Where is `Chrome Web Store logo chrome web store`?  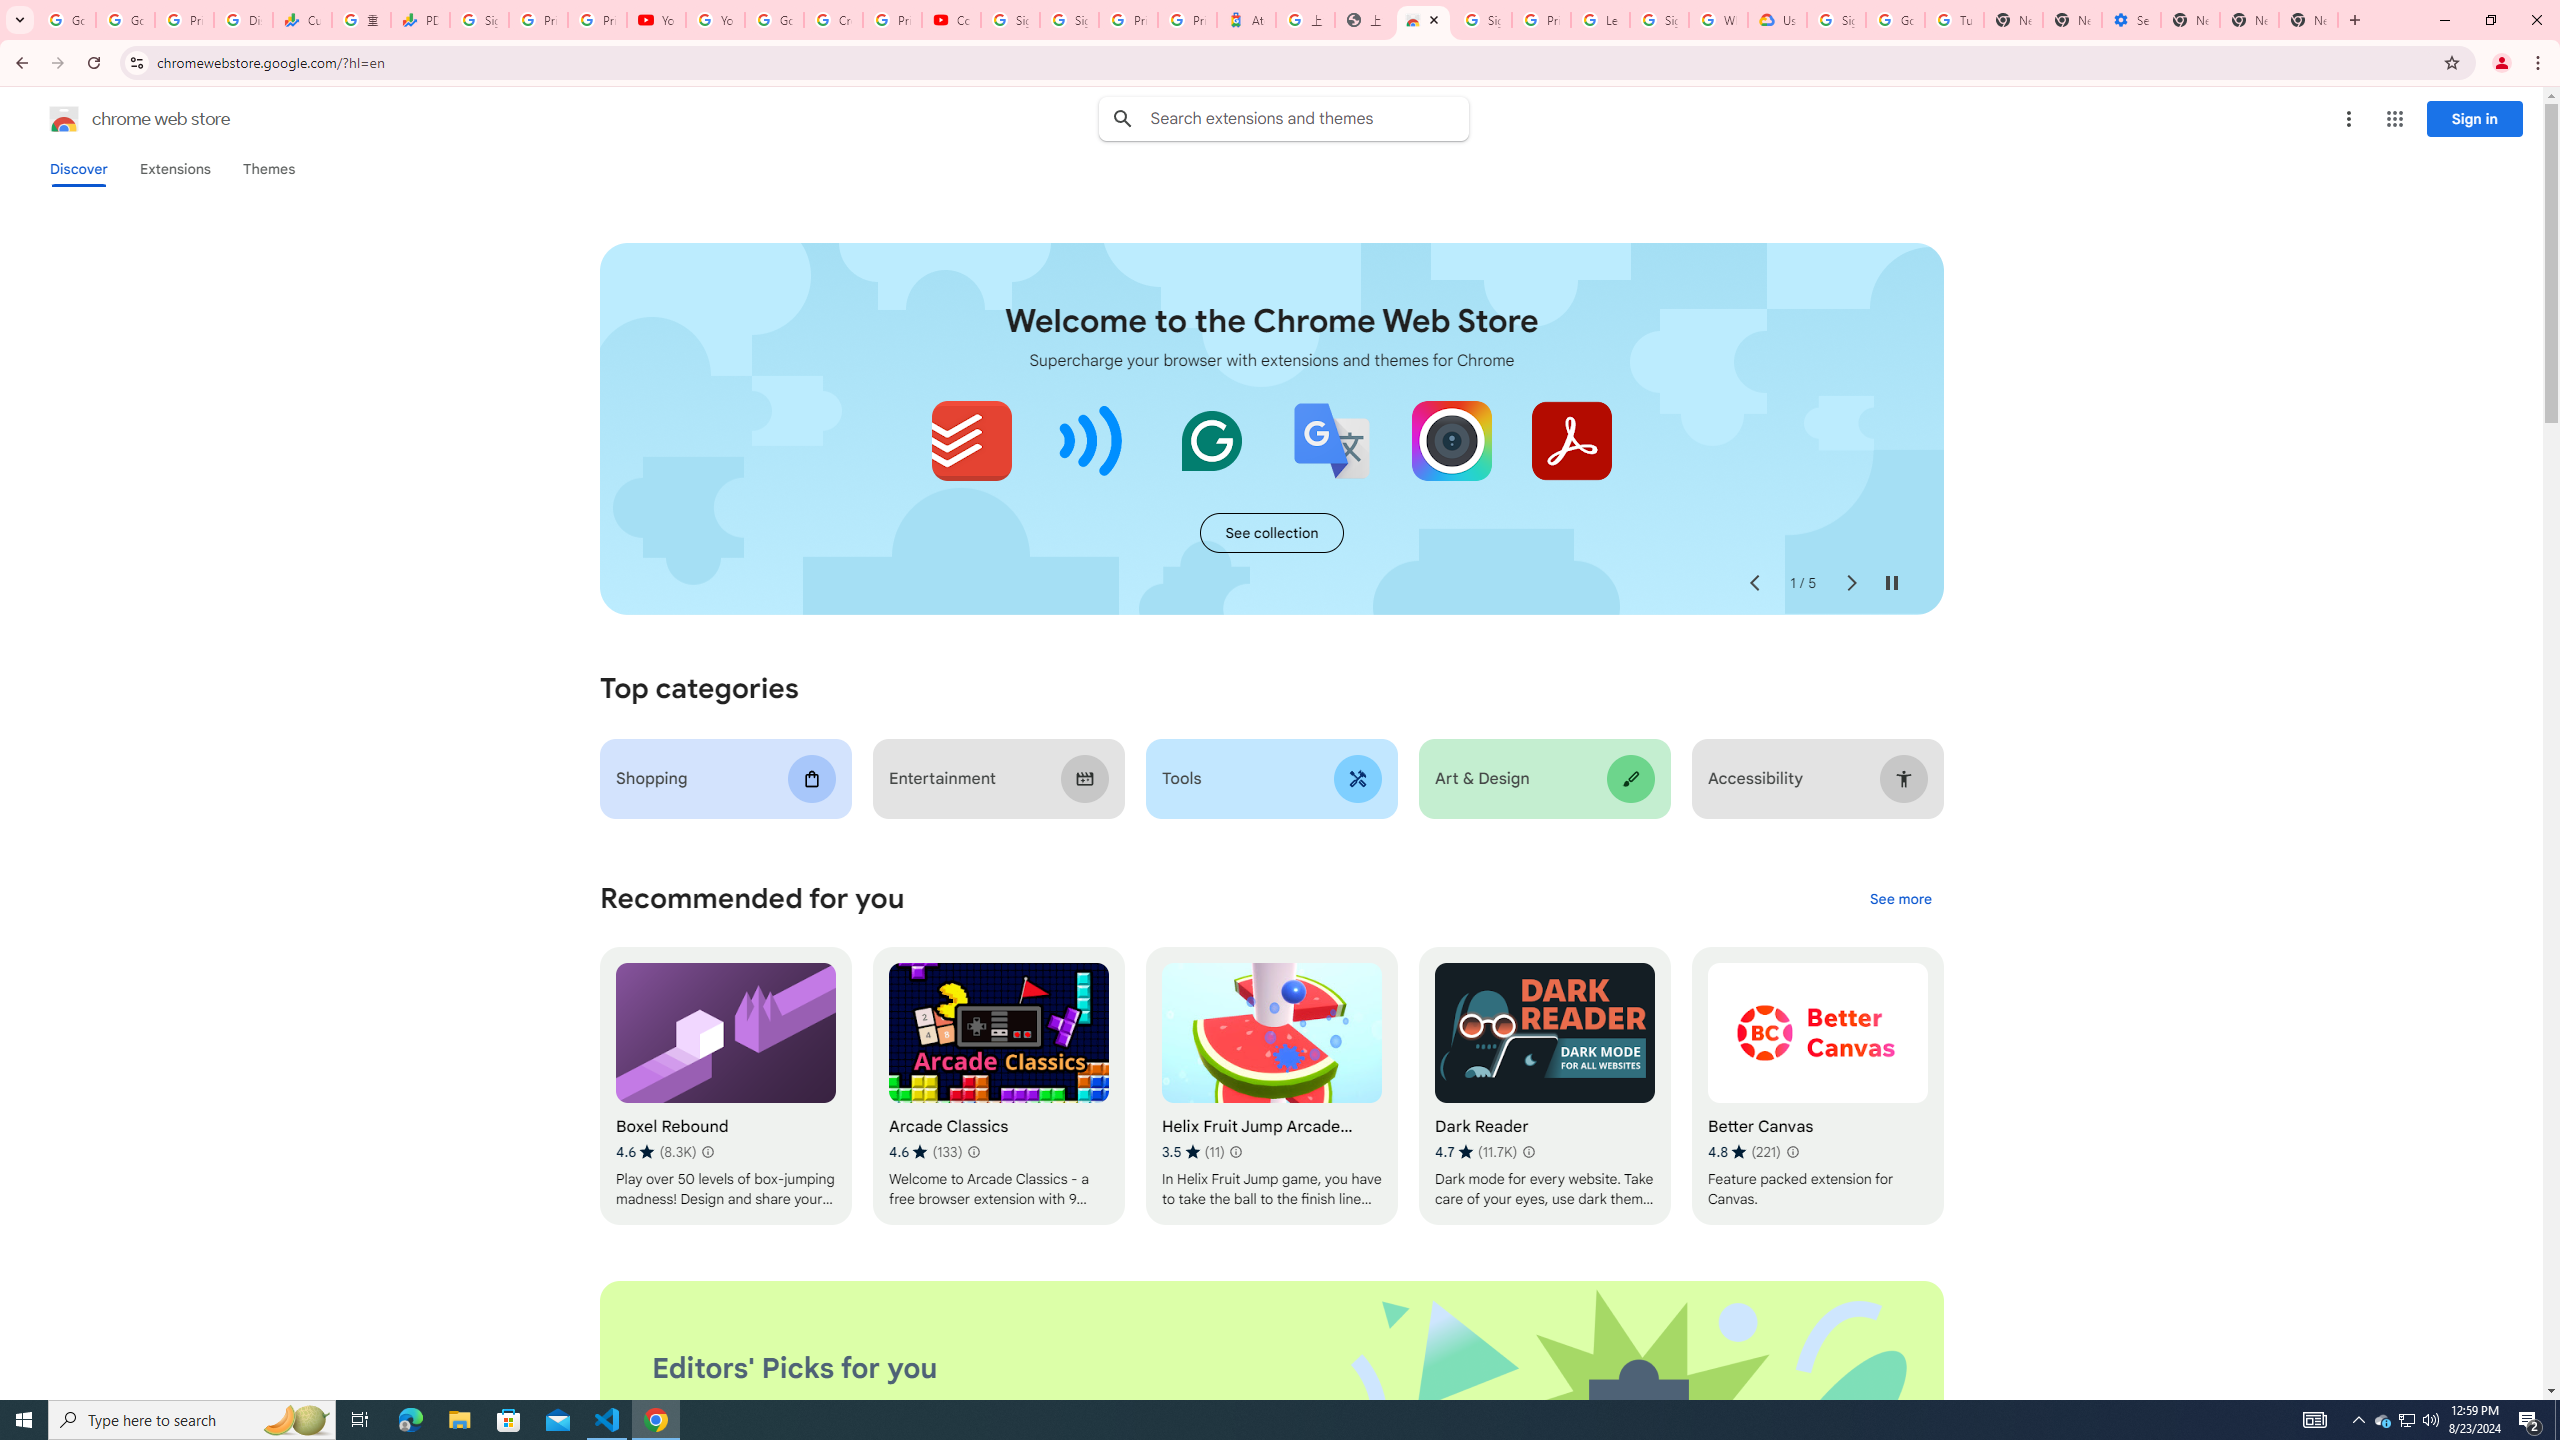
Chrome Web Store logo chrome web store is located at coordinates (118, 119).